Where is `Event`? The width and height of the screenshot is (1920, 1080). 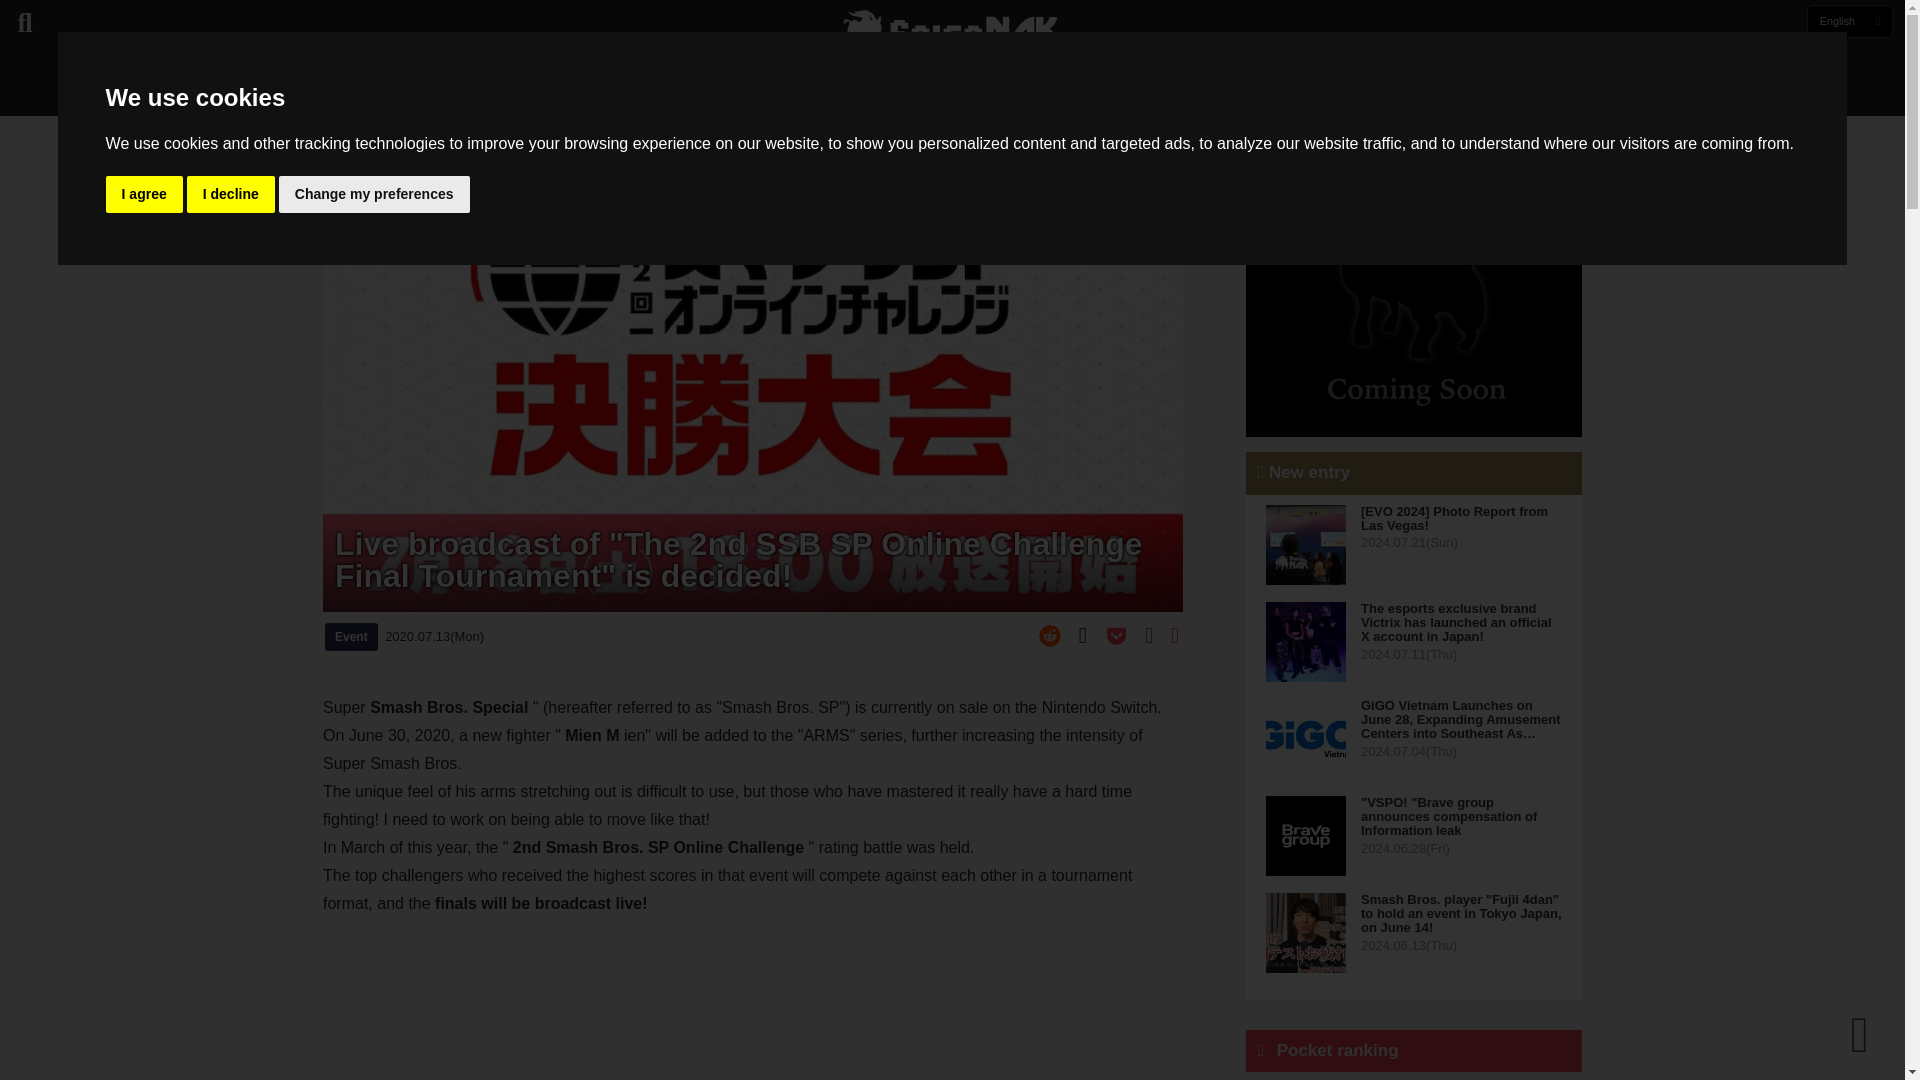 Event is located at coordinates (351, 637).